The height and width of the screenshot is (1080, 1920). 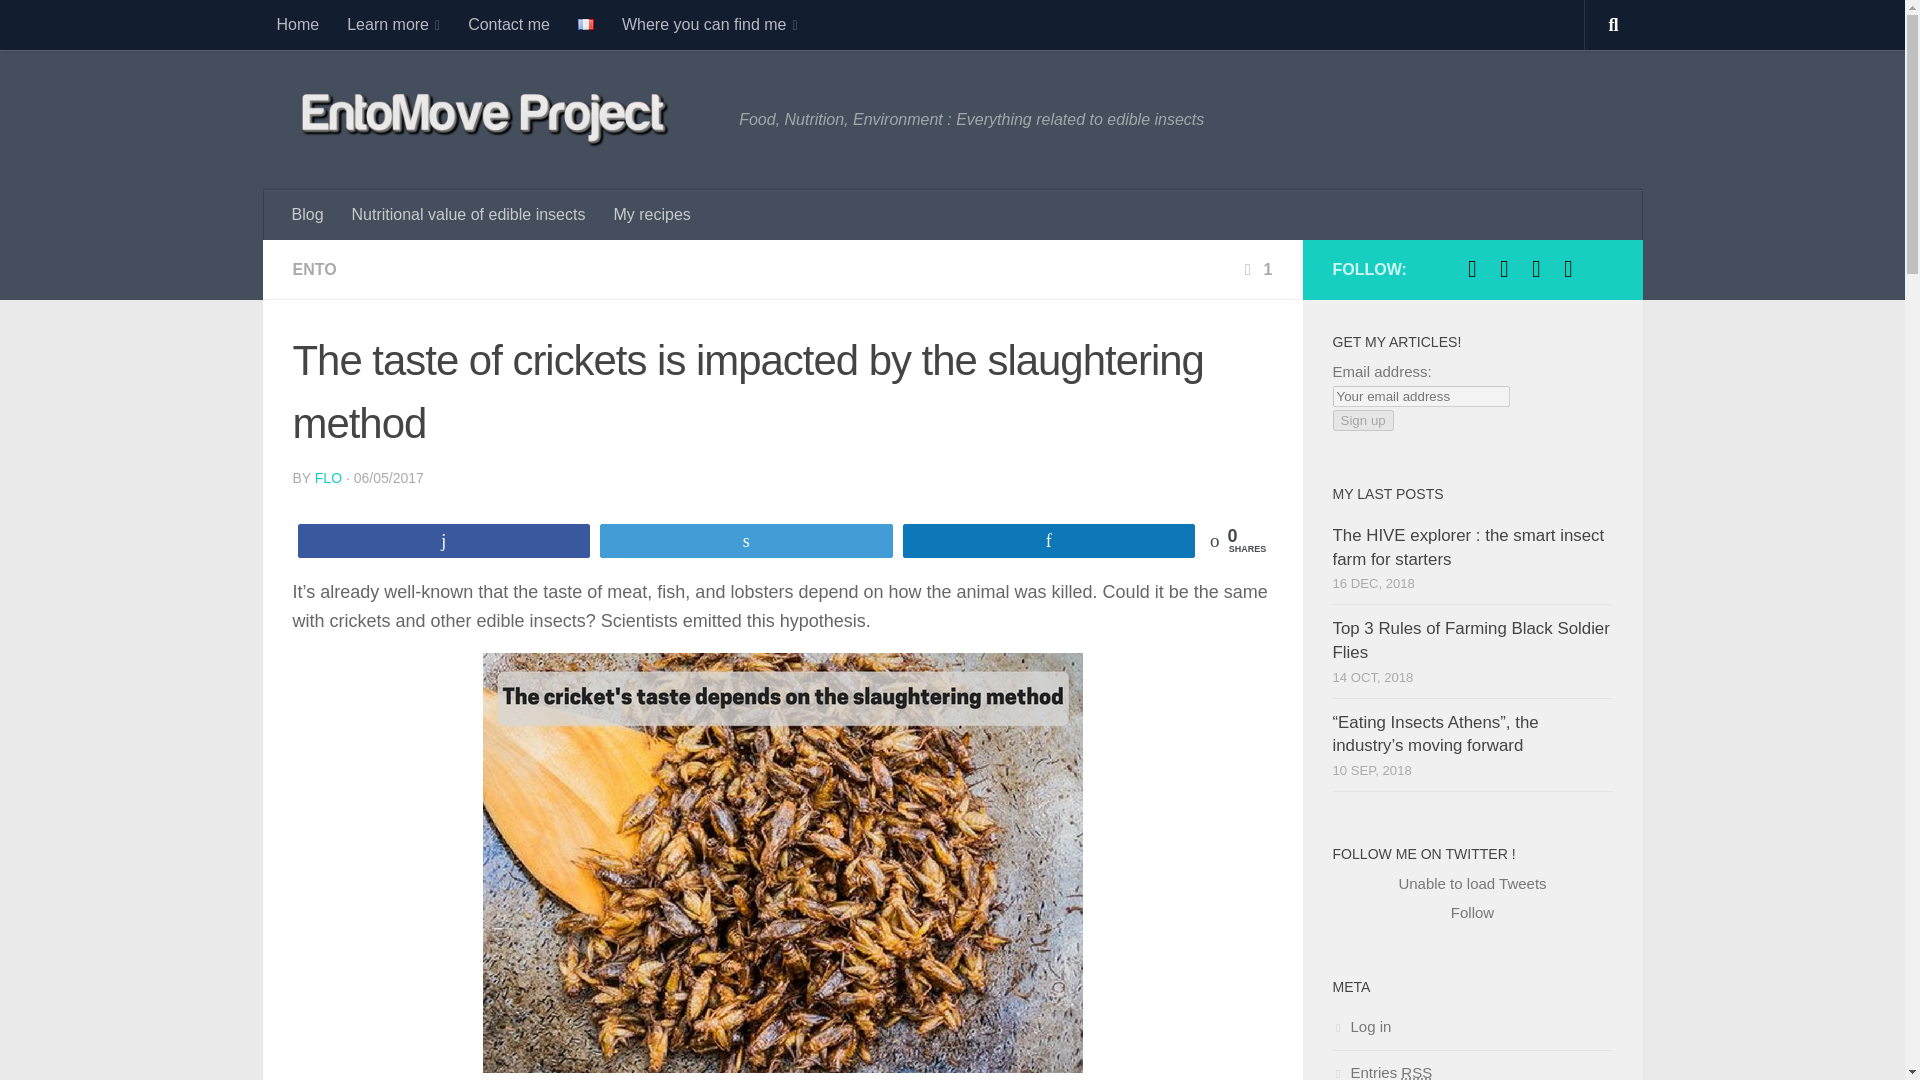 I want to click on 1, so click(x=1256, y=269).